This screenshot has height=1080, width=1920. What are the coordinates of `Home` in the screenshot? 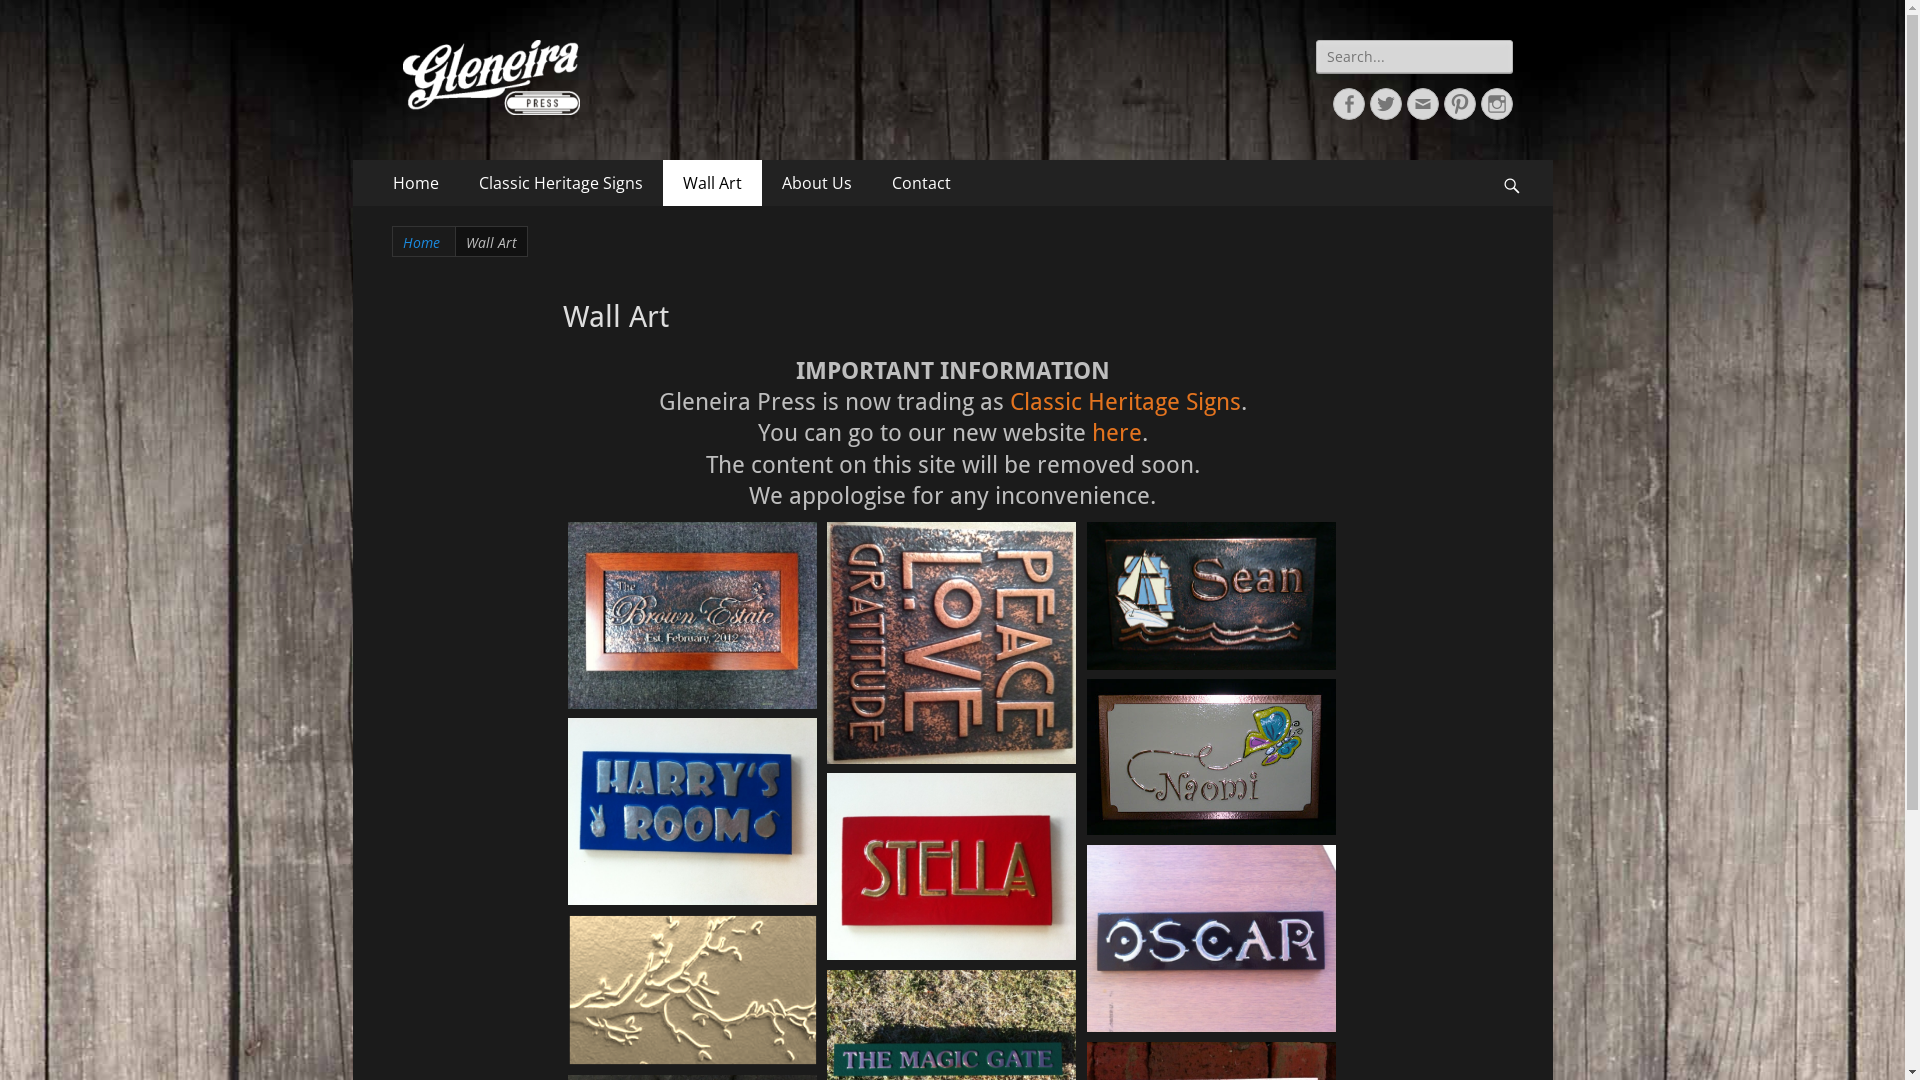 It's located at (423, 242).